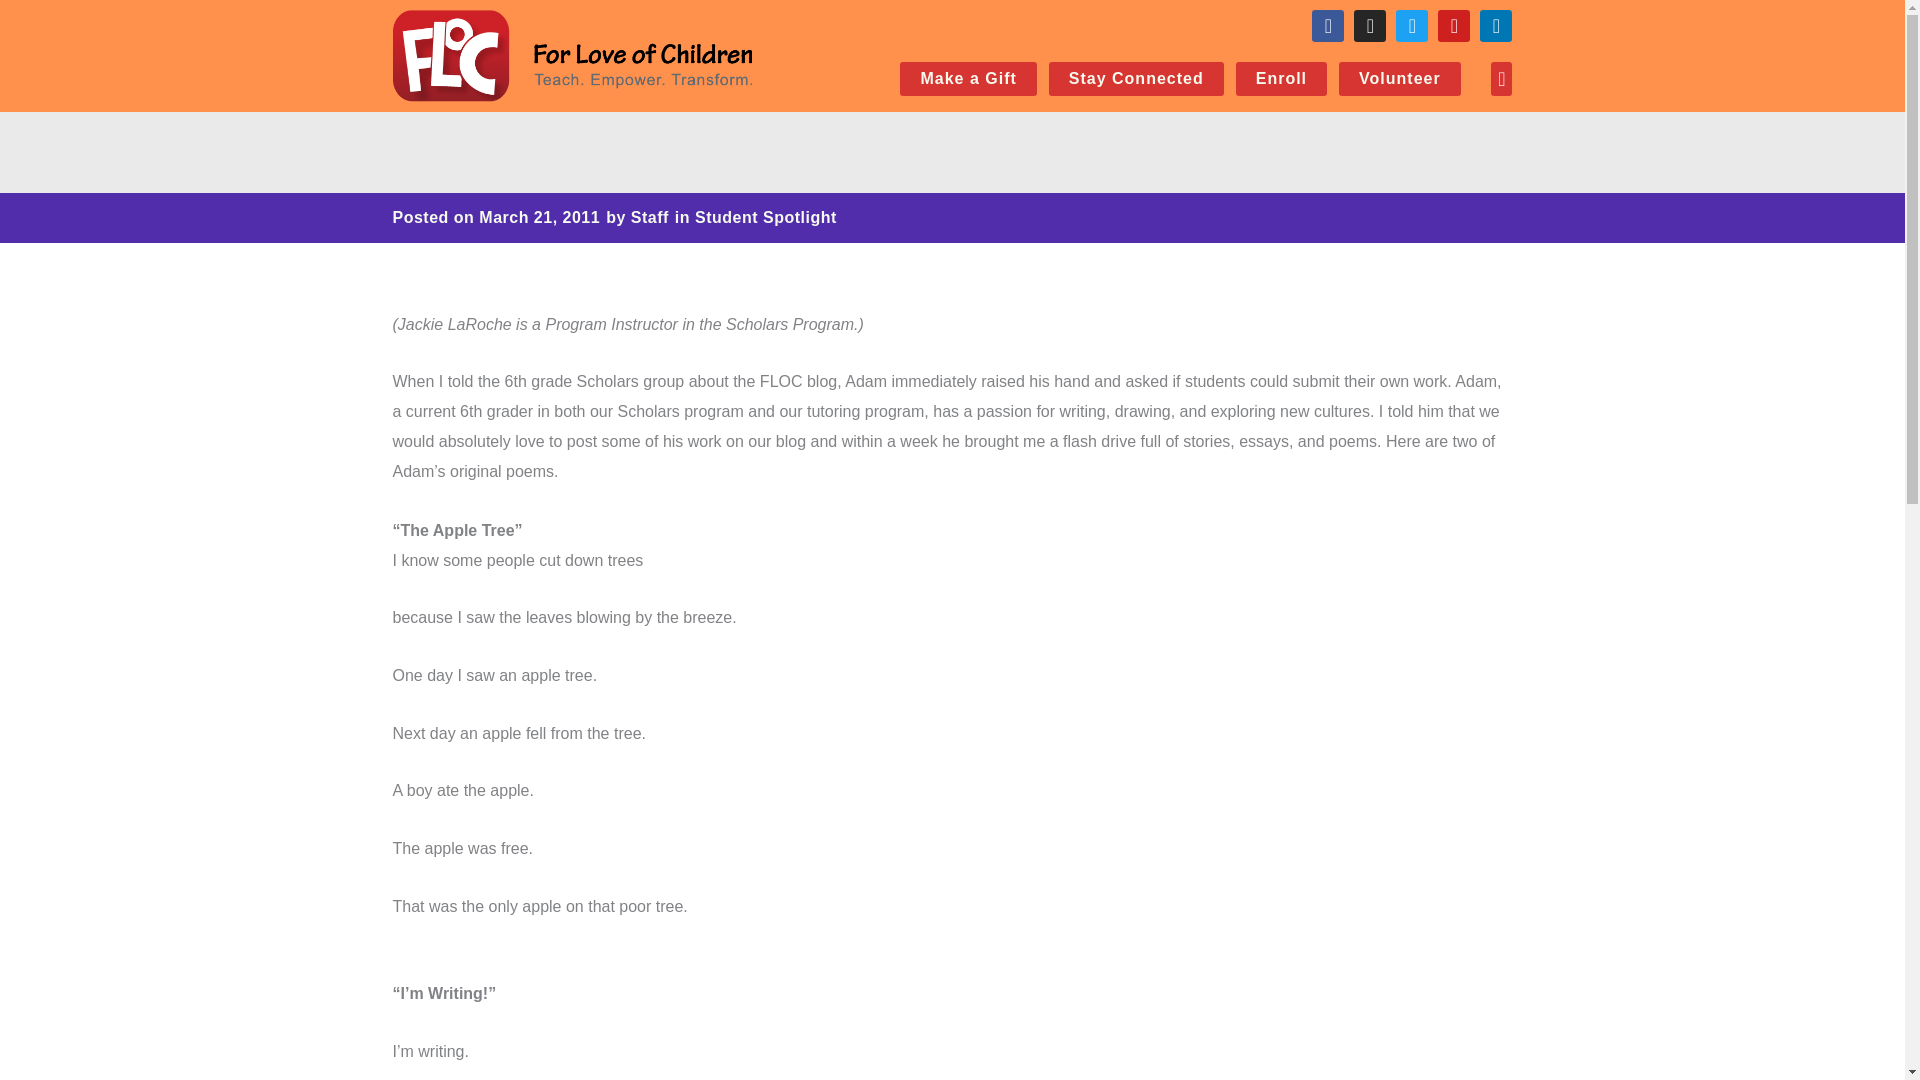  I want to click on Volunteer, so click(1400, 78).